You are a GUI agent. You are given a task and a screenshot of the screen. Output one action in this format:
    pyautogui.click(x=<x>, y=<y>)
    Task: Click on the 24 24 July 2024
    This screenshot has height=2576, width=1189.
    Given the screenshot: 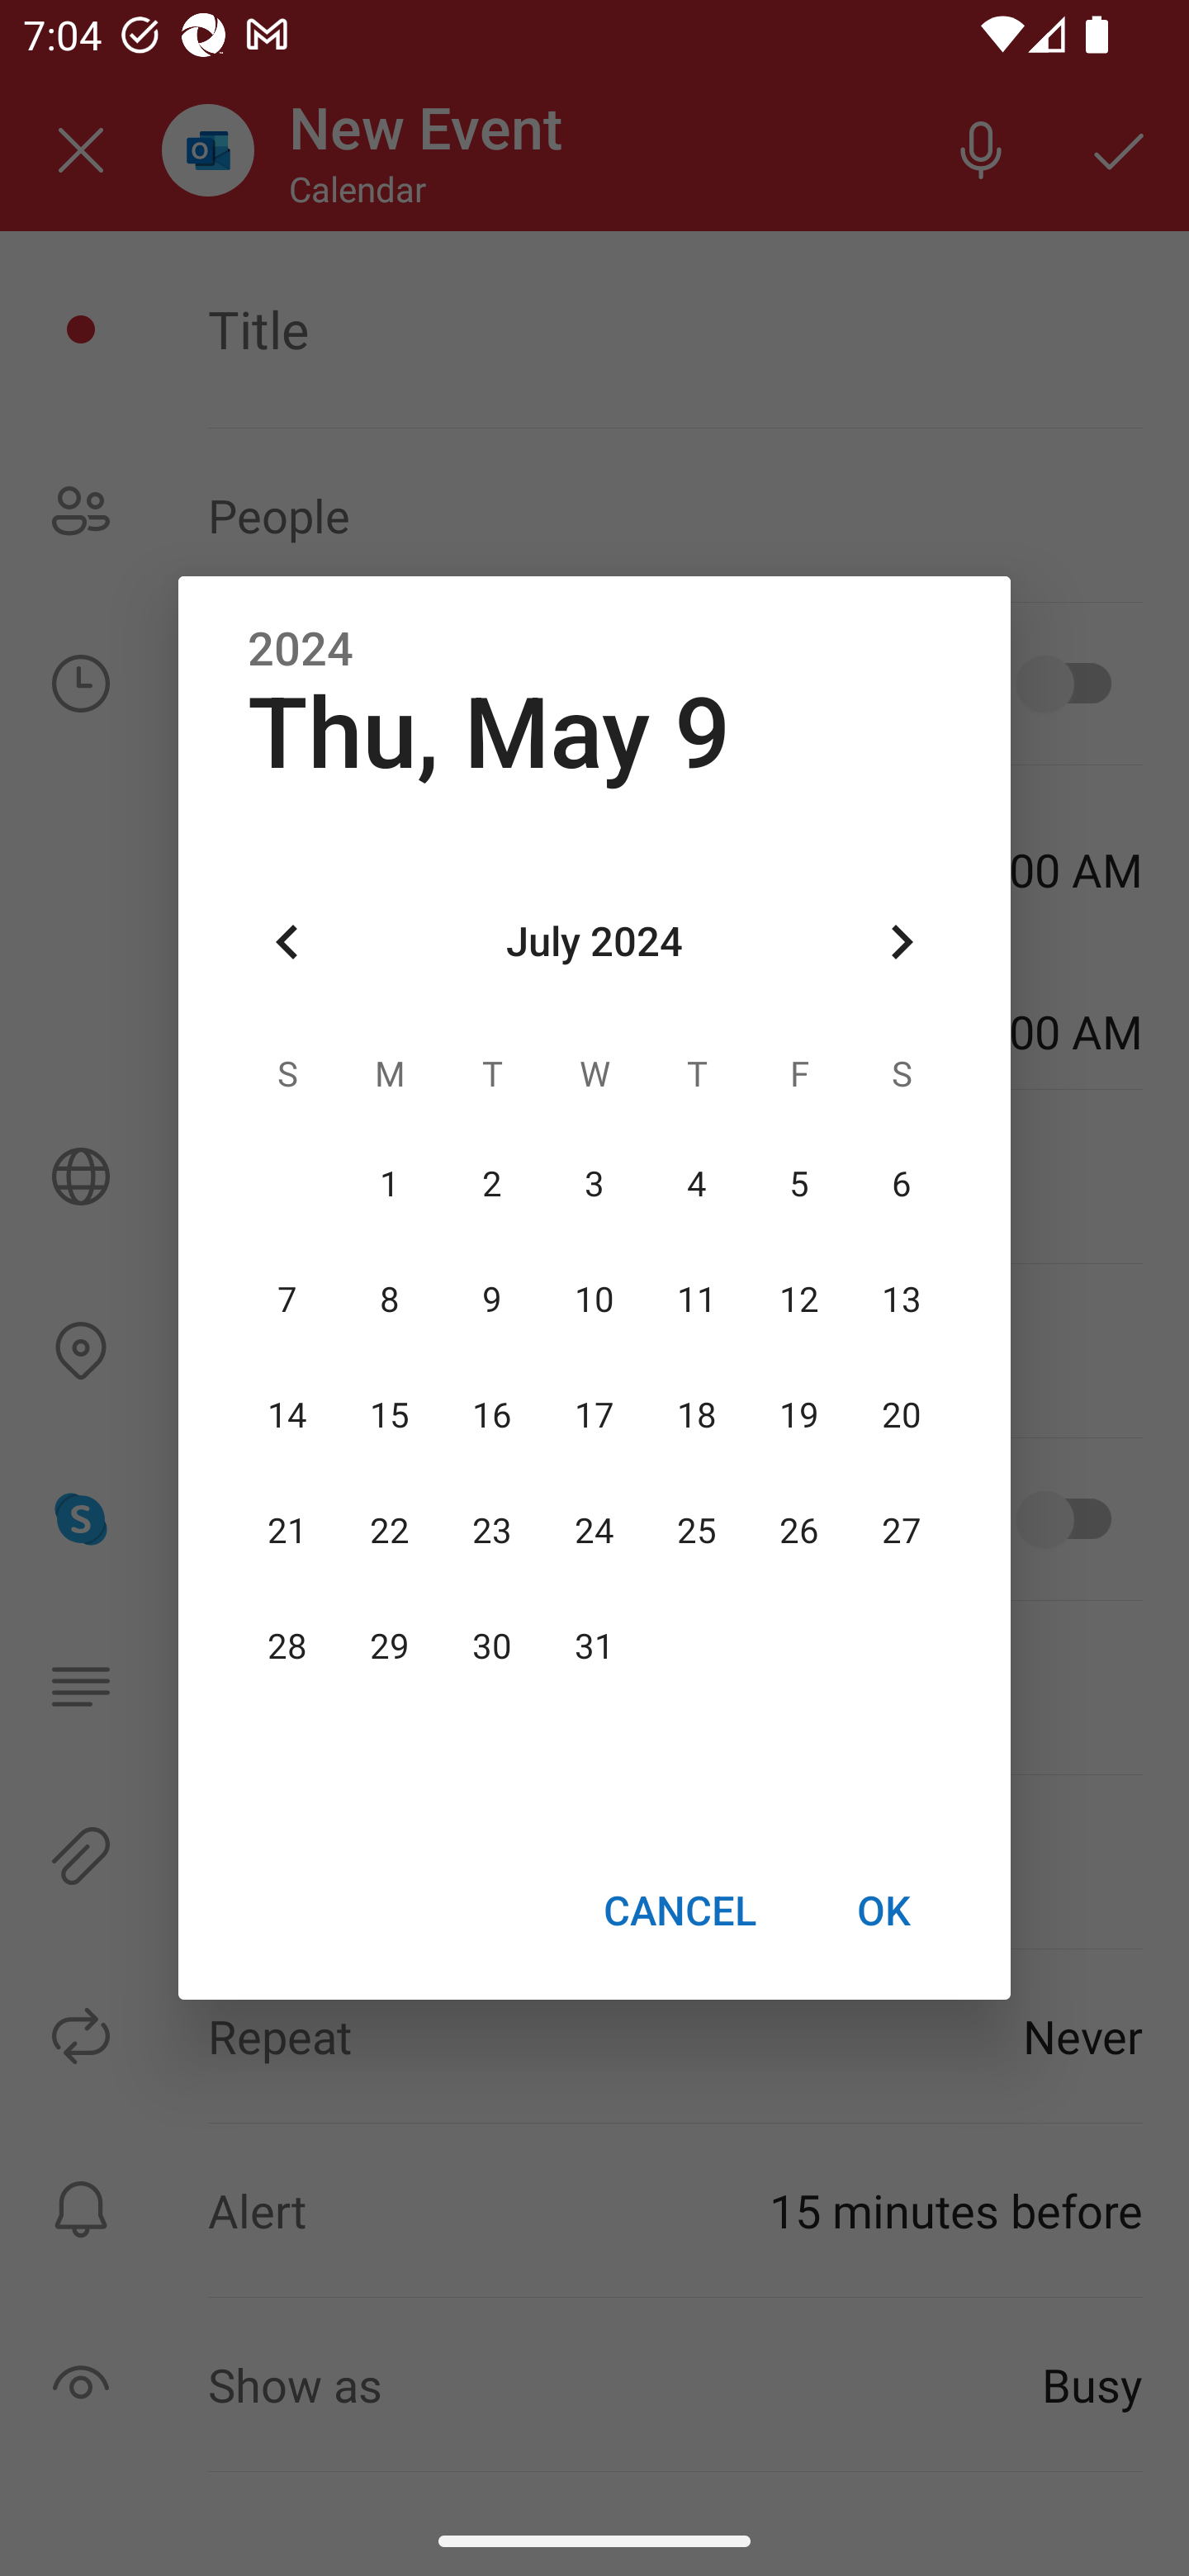 What is the action you would take?
    pyautogui.click(x=594, y=1531)
    